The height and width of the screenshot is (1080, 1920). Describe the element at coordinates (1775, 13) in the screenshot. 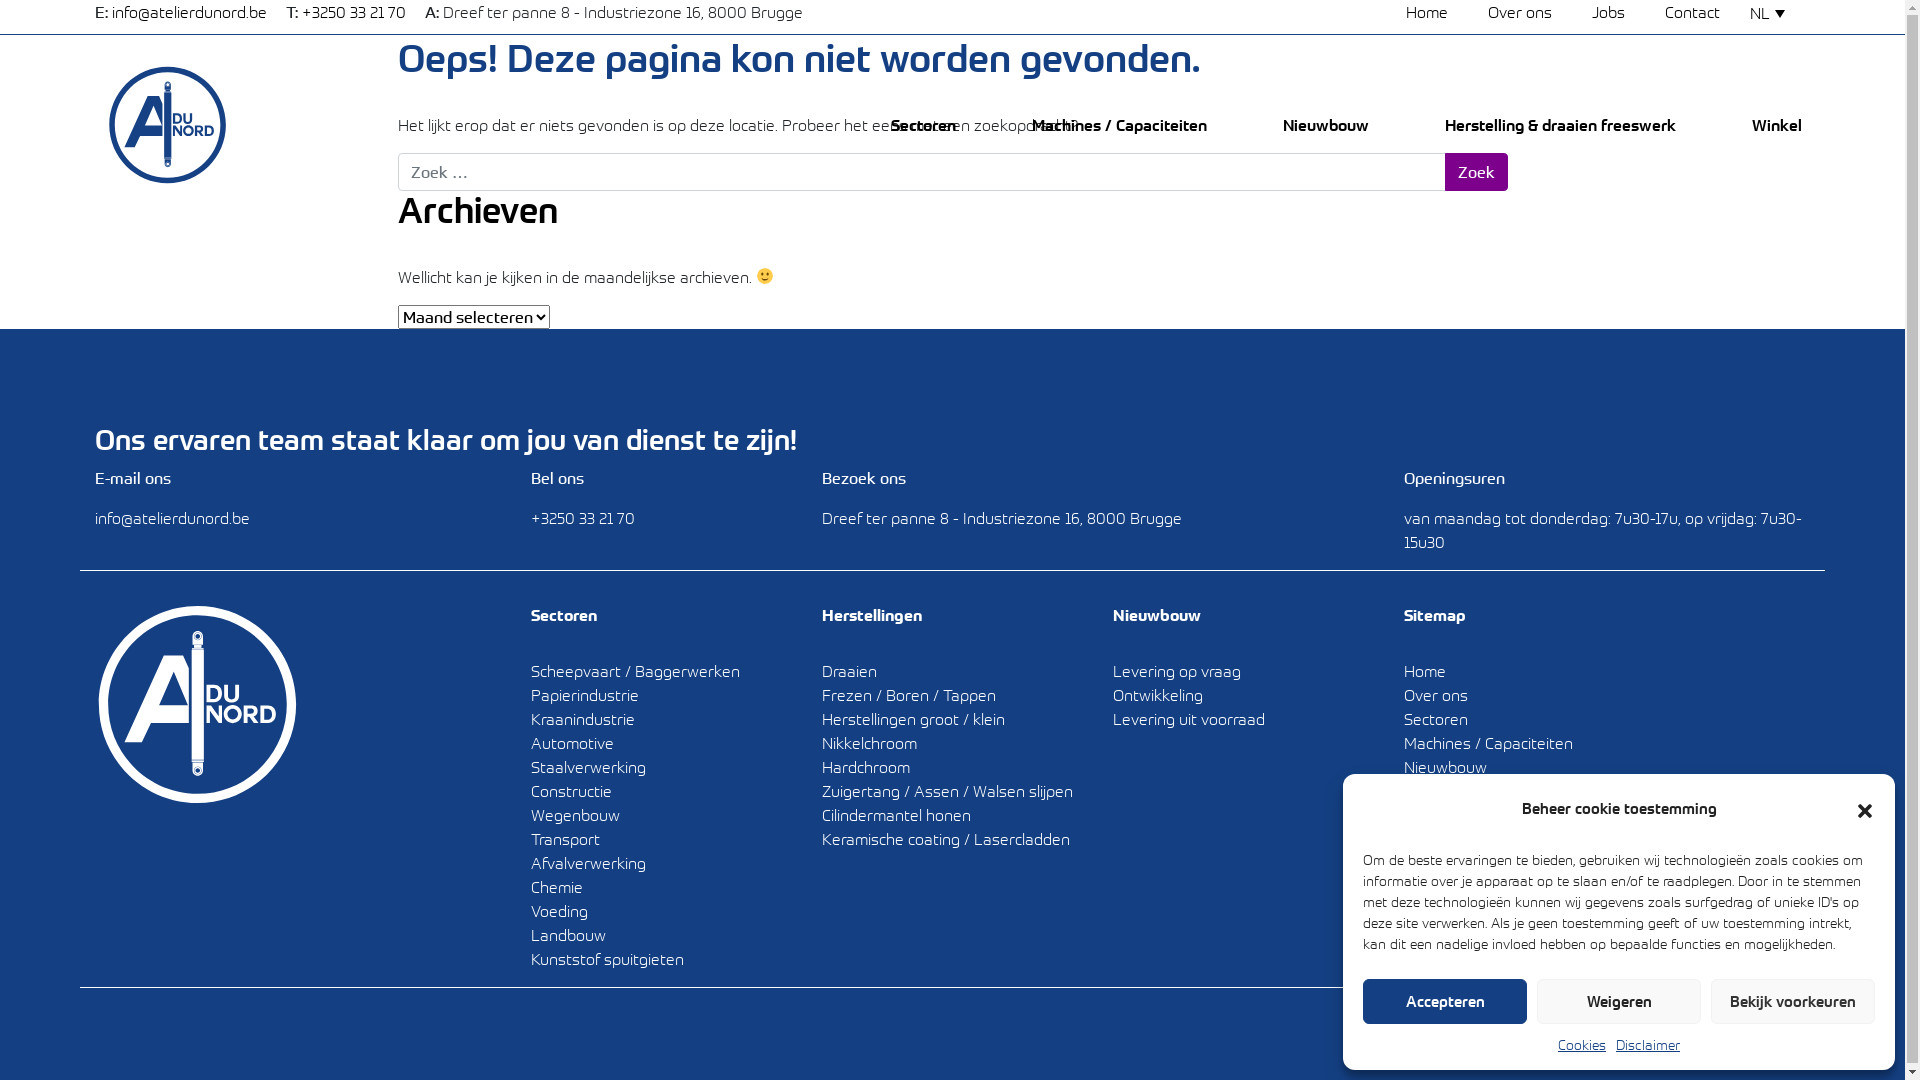

I see `NL` at that location.